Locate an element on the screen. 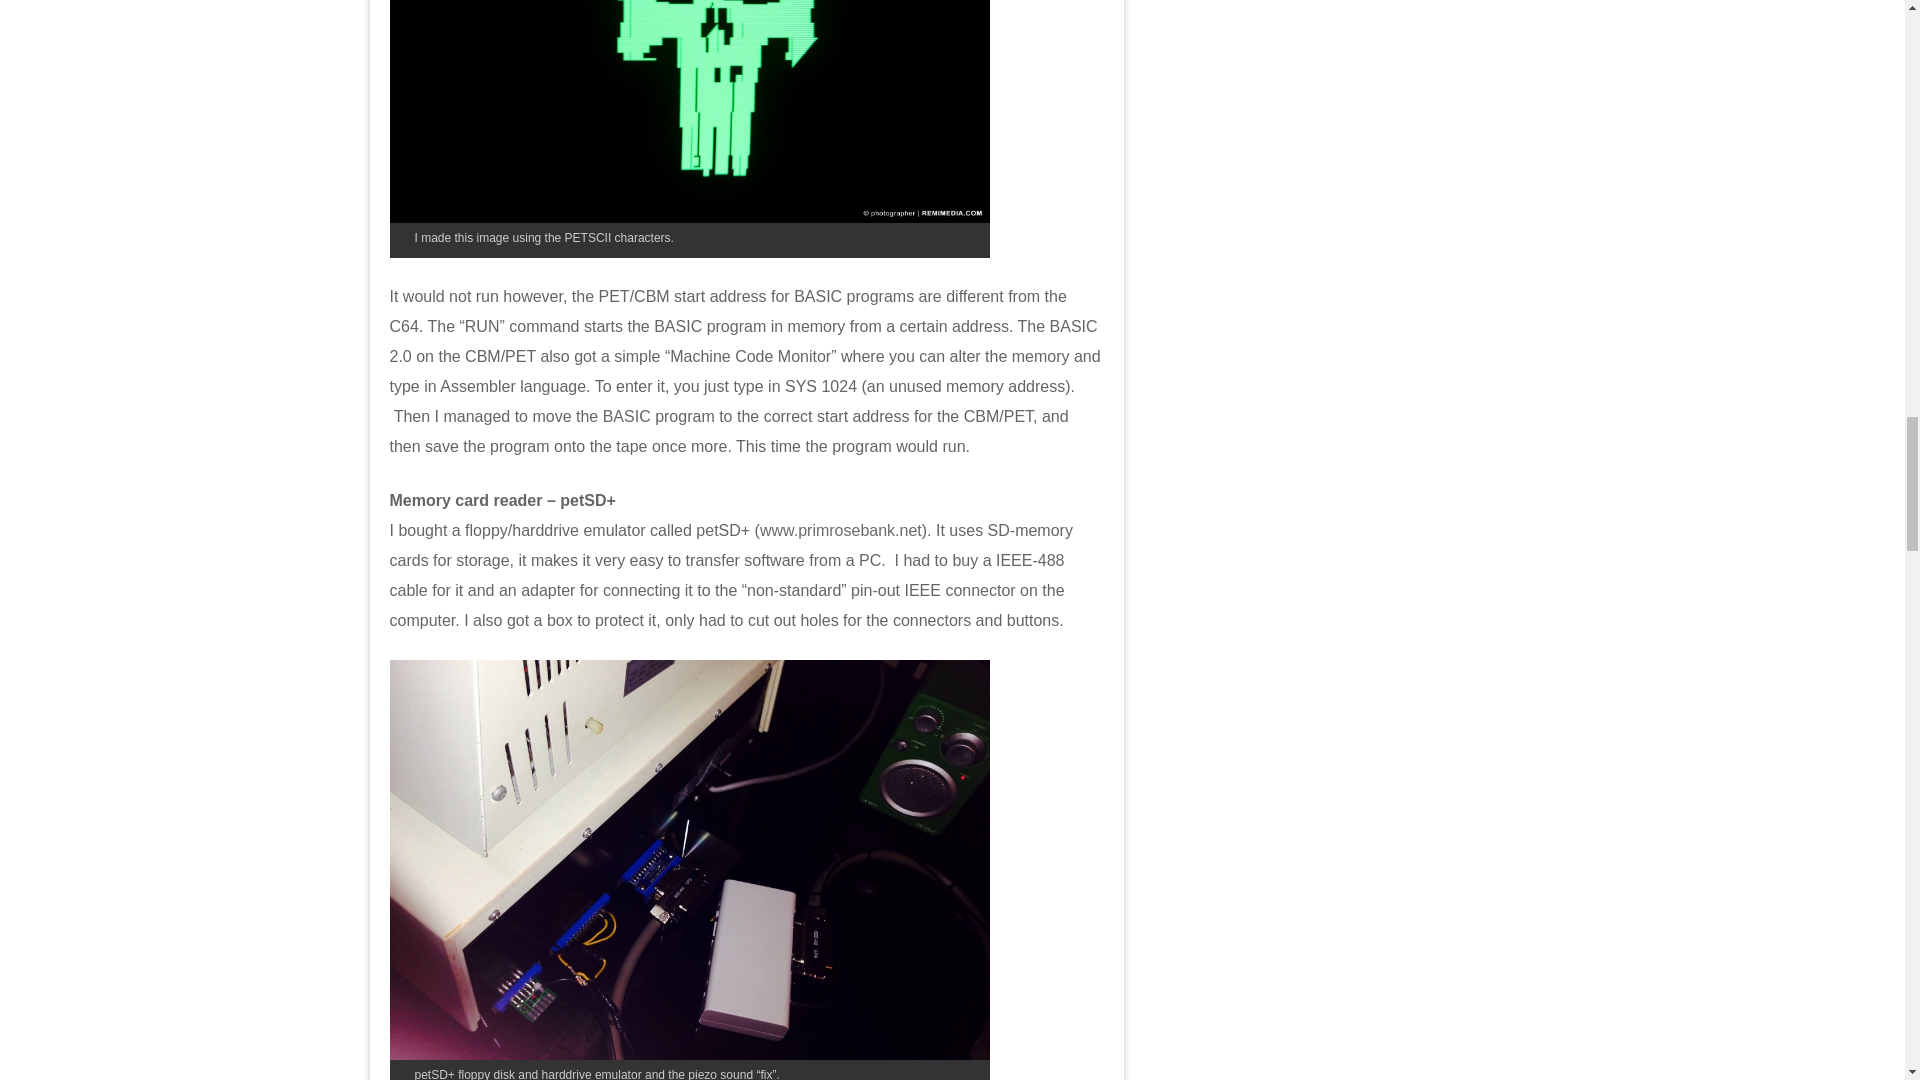 The image size is (1920, 1080). www.primrosebank.net is located at coordinates (840, 530).